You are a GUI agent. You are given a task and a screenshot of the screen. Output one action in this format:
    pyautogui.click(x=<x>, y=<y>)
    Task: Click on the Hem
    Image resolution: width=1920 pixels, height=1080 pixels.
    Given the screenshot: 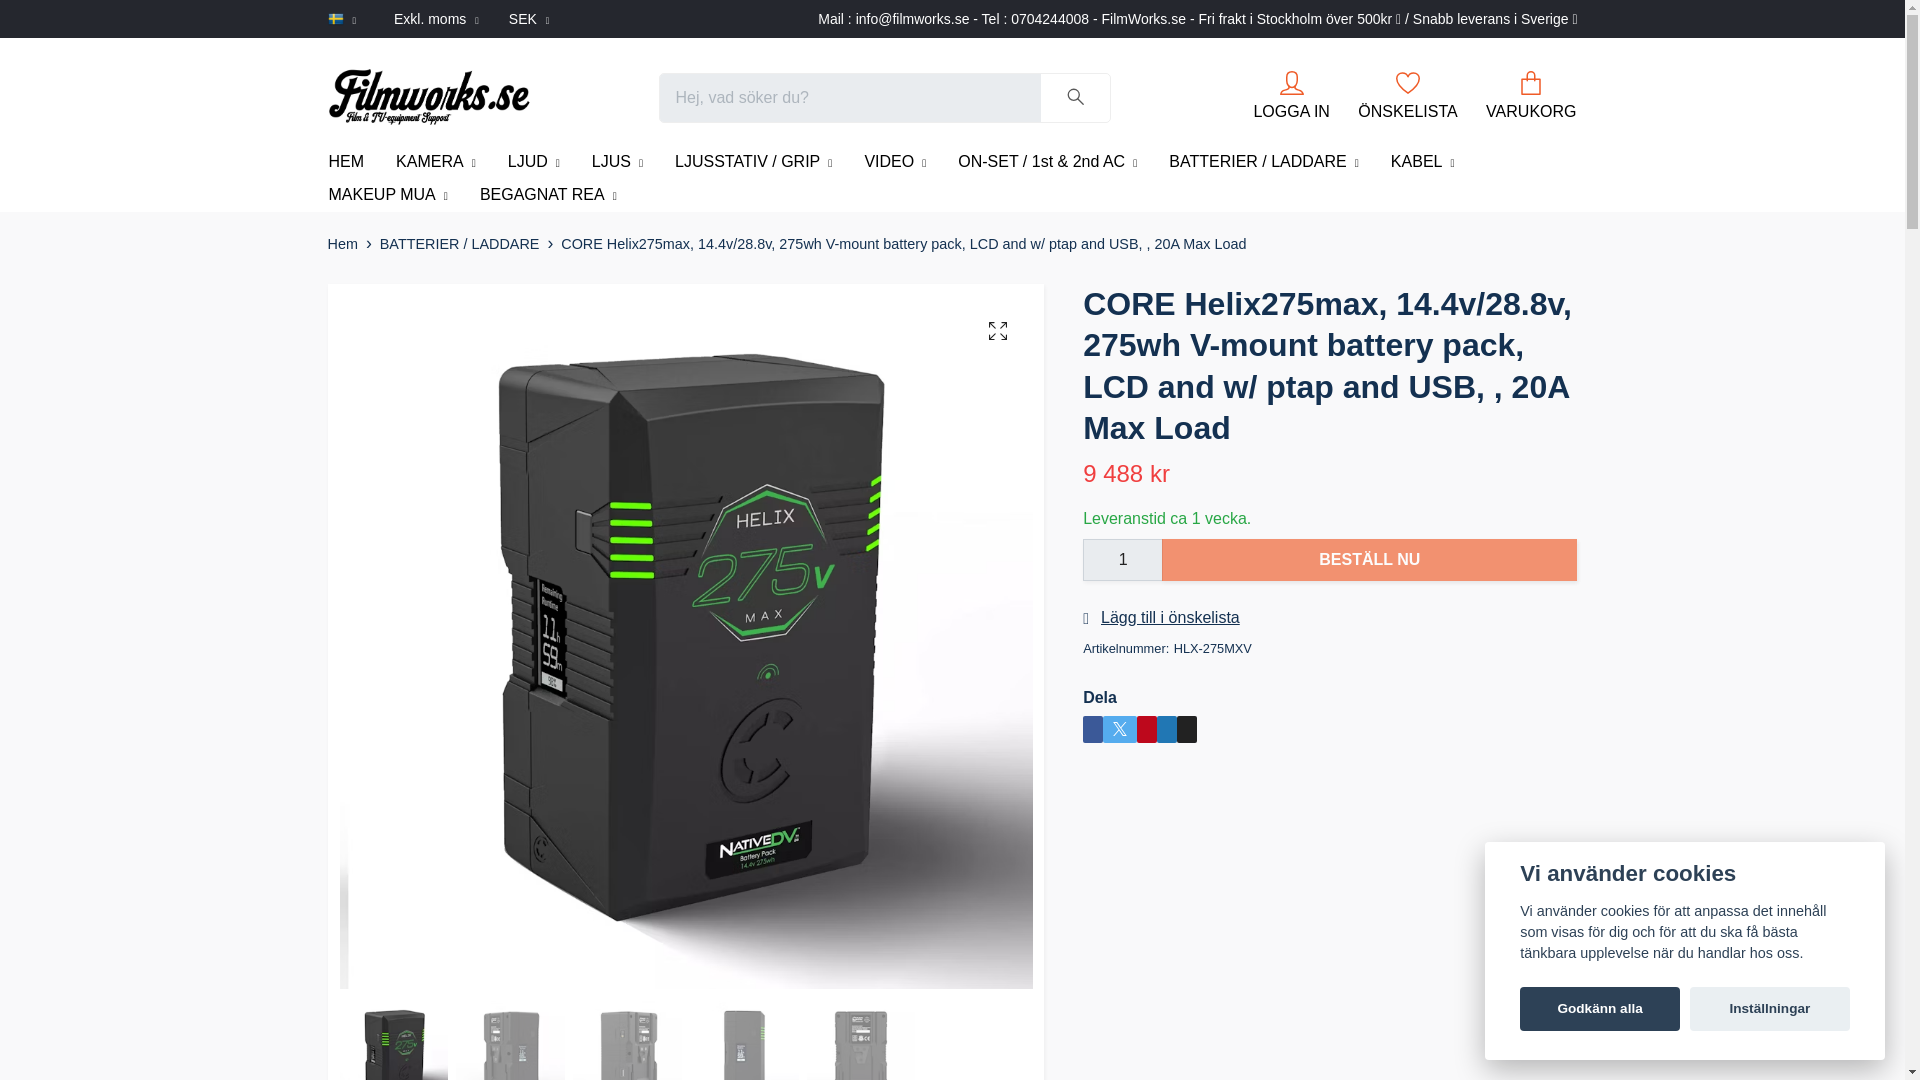 What is the action you would take?
    pyautogui.click(x=342, y=244)
    